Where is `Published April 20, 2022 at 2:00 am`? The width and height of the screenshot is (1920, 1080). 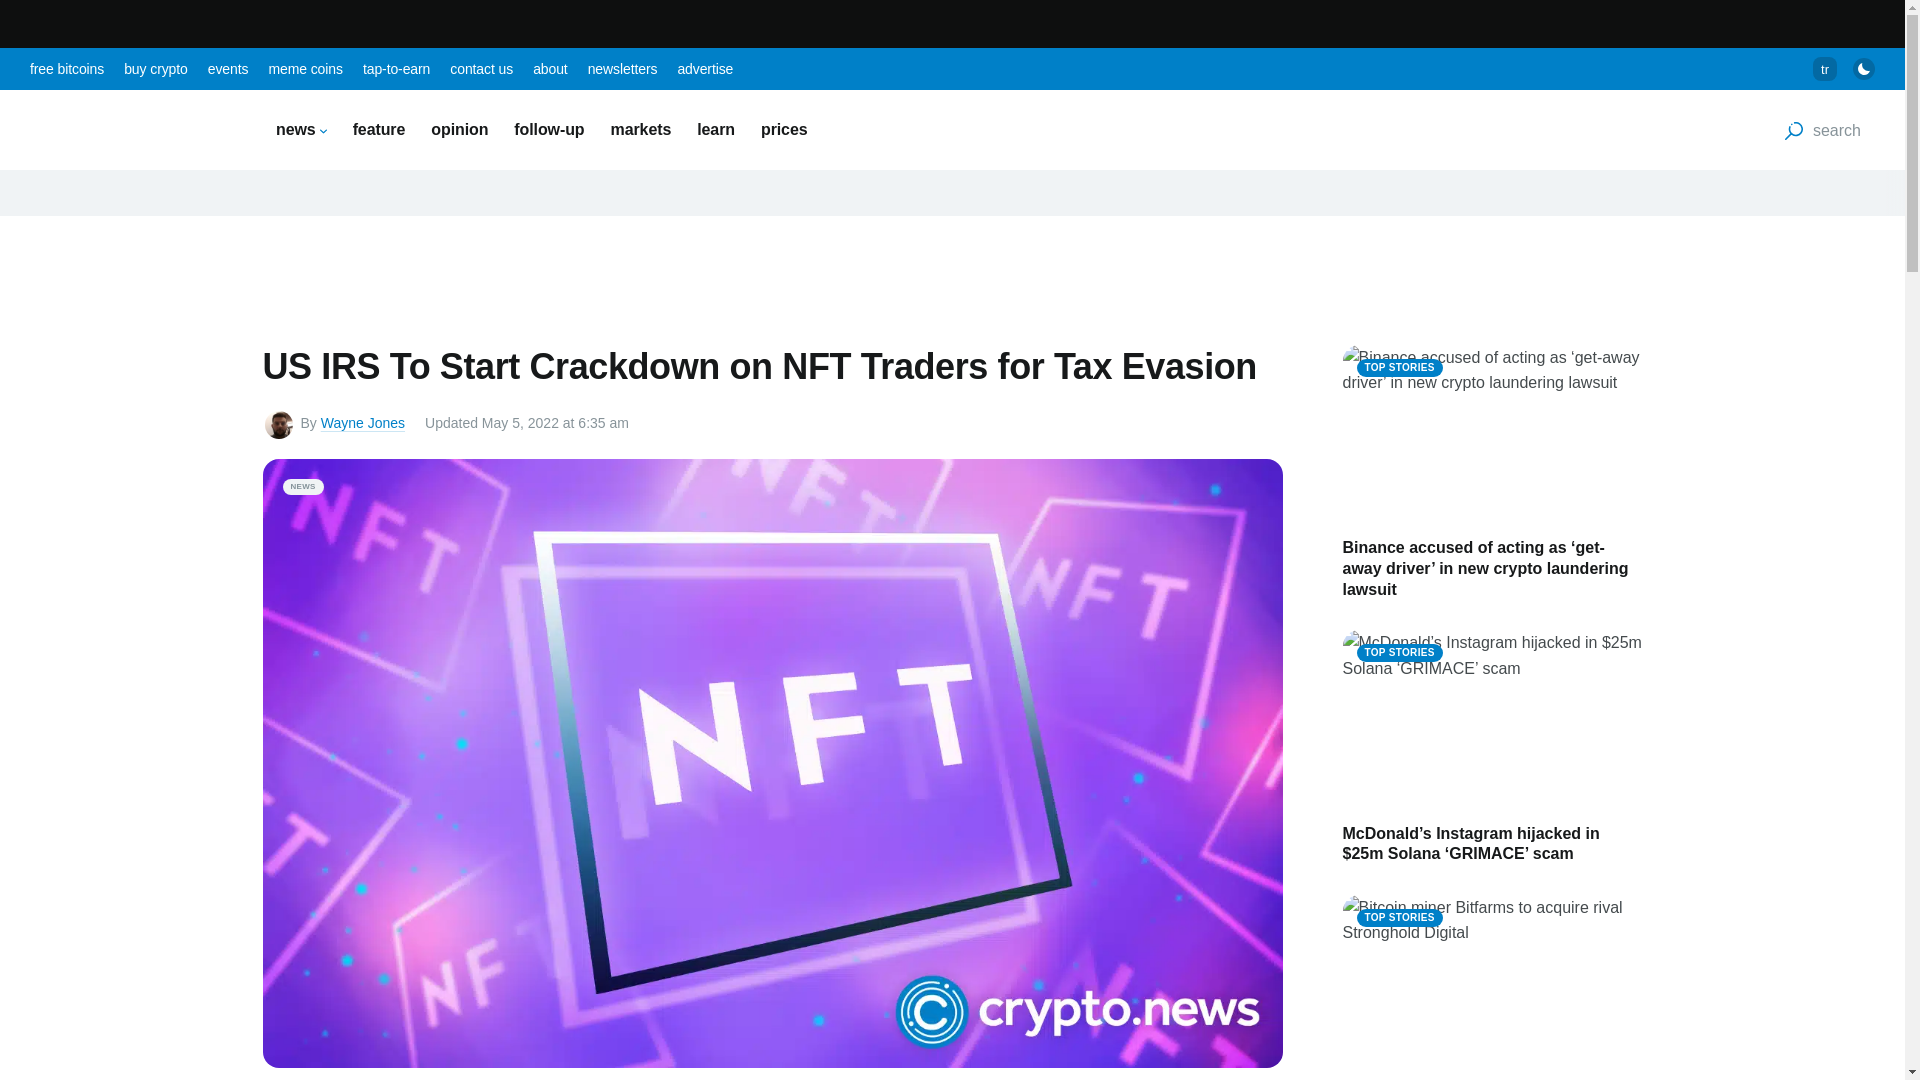 Published April 20, 2022 at 2:00 am is located at coordinates (526, 424).